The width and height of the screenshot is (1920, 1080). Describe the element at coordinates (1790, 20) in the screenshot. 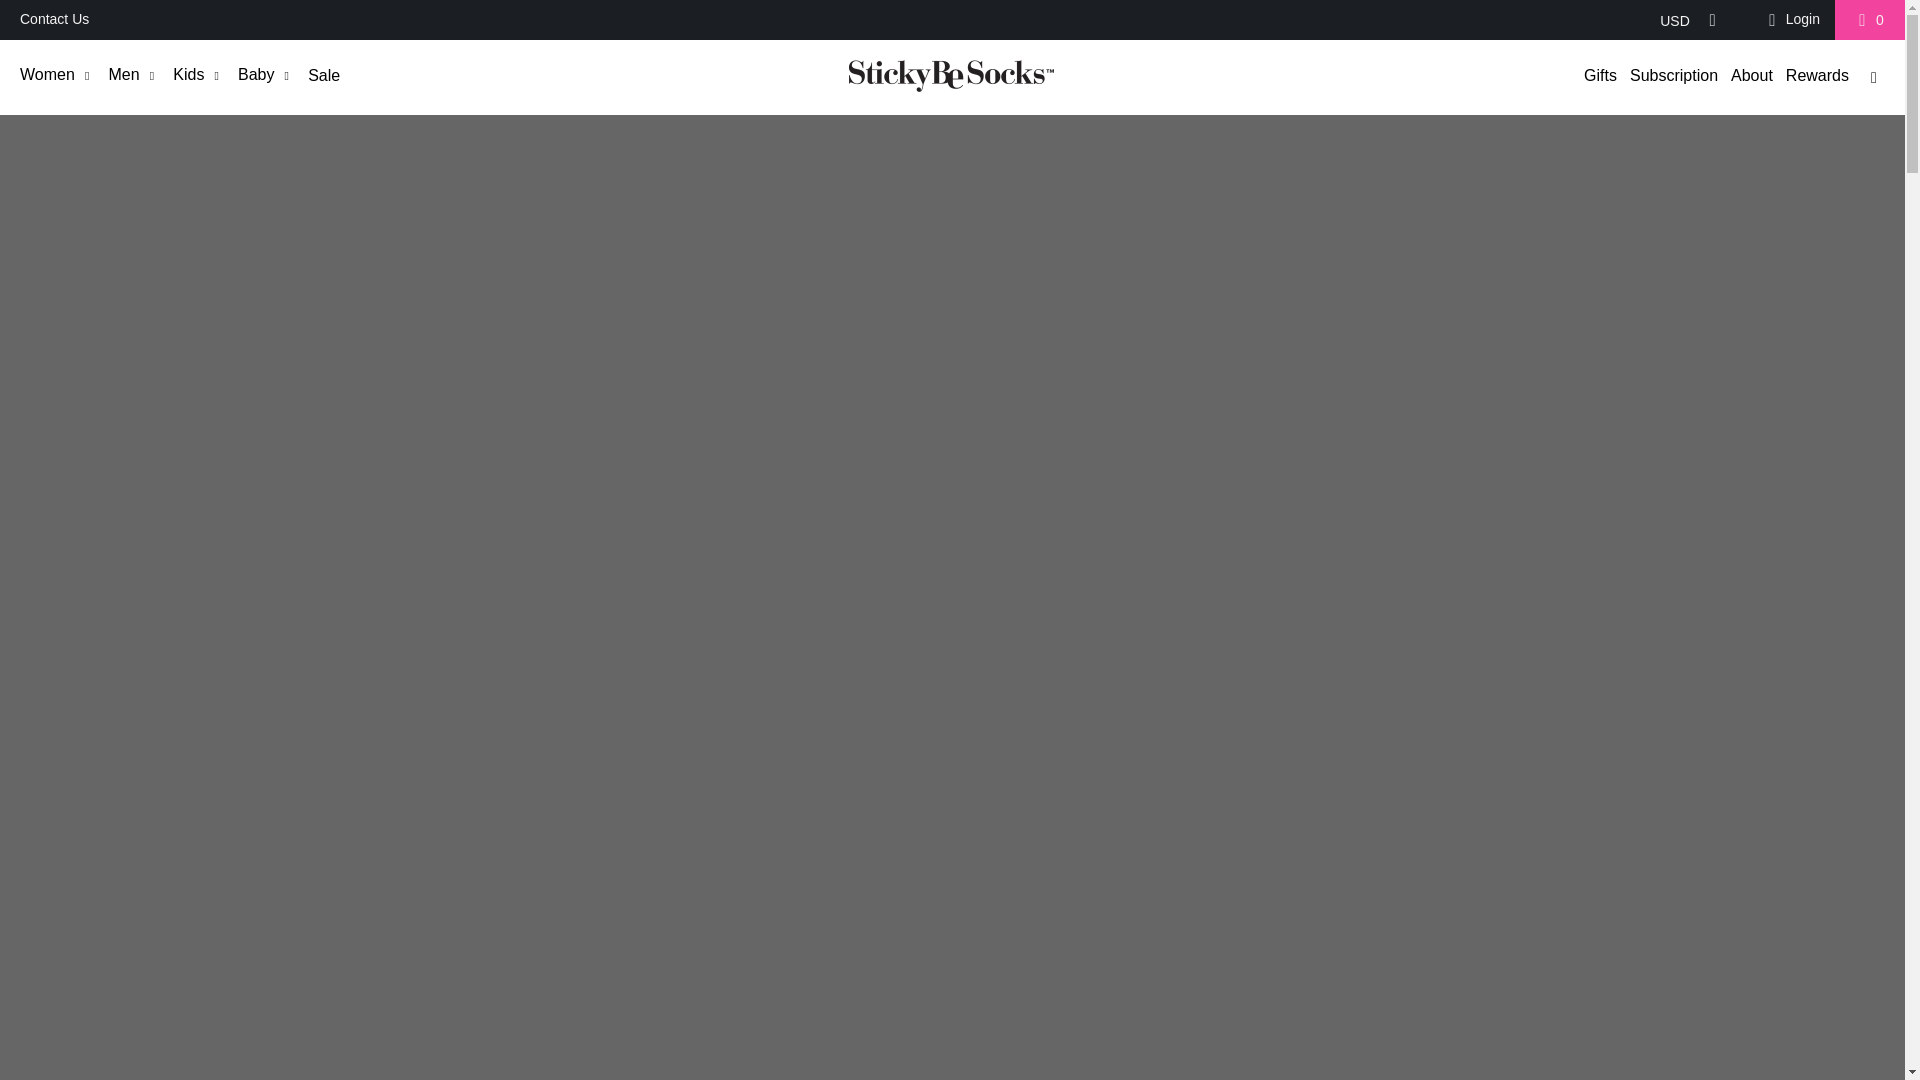

I see `My Account ` at that location.